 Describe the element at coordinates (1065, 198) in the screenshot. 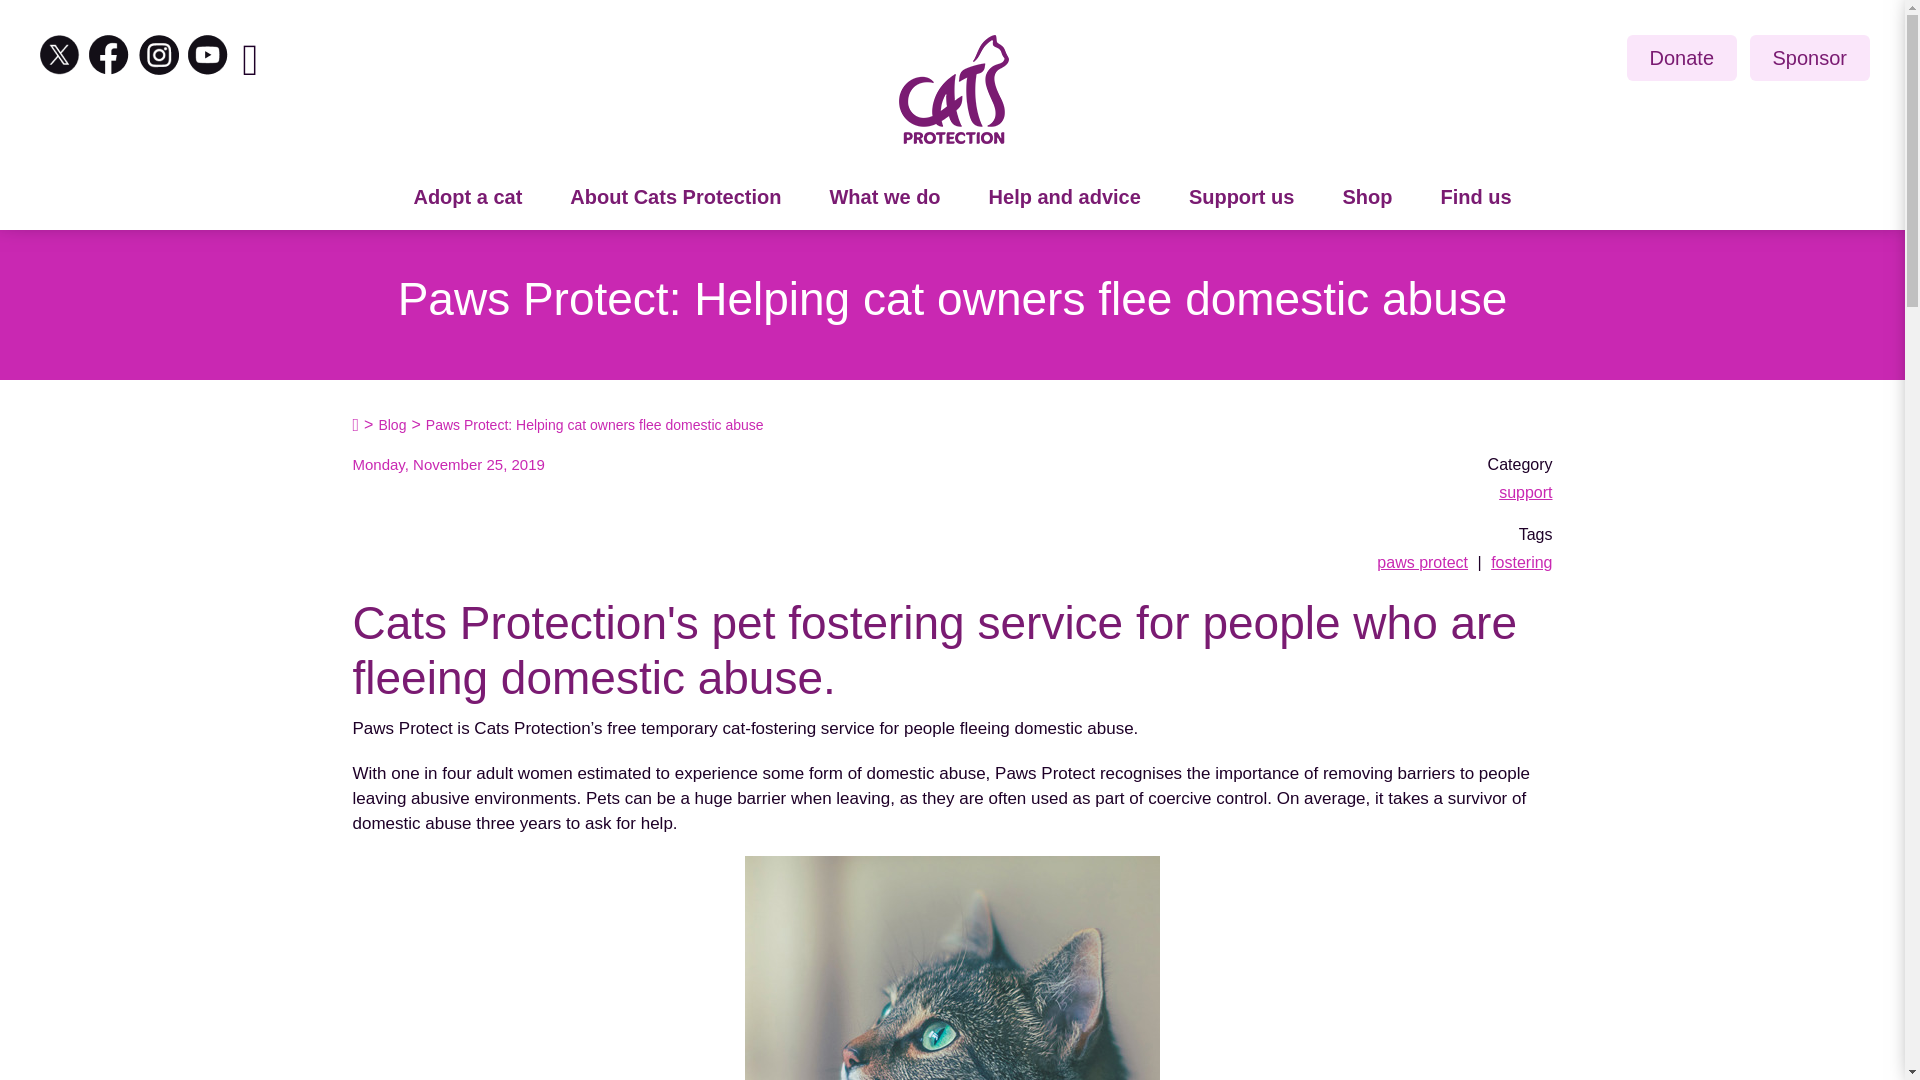

I see `Help and advice` at that location.